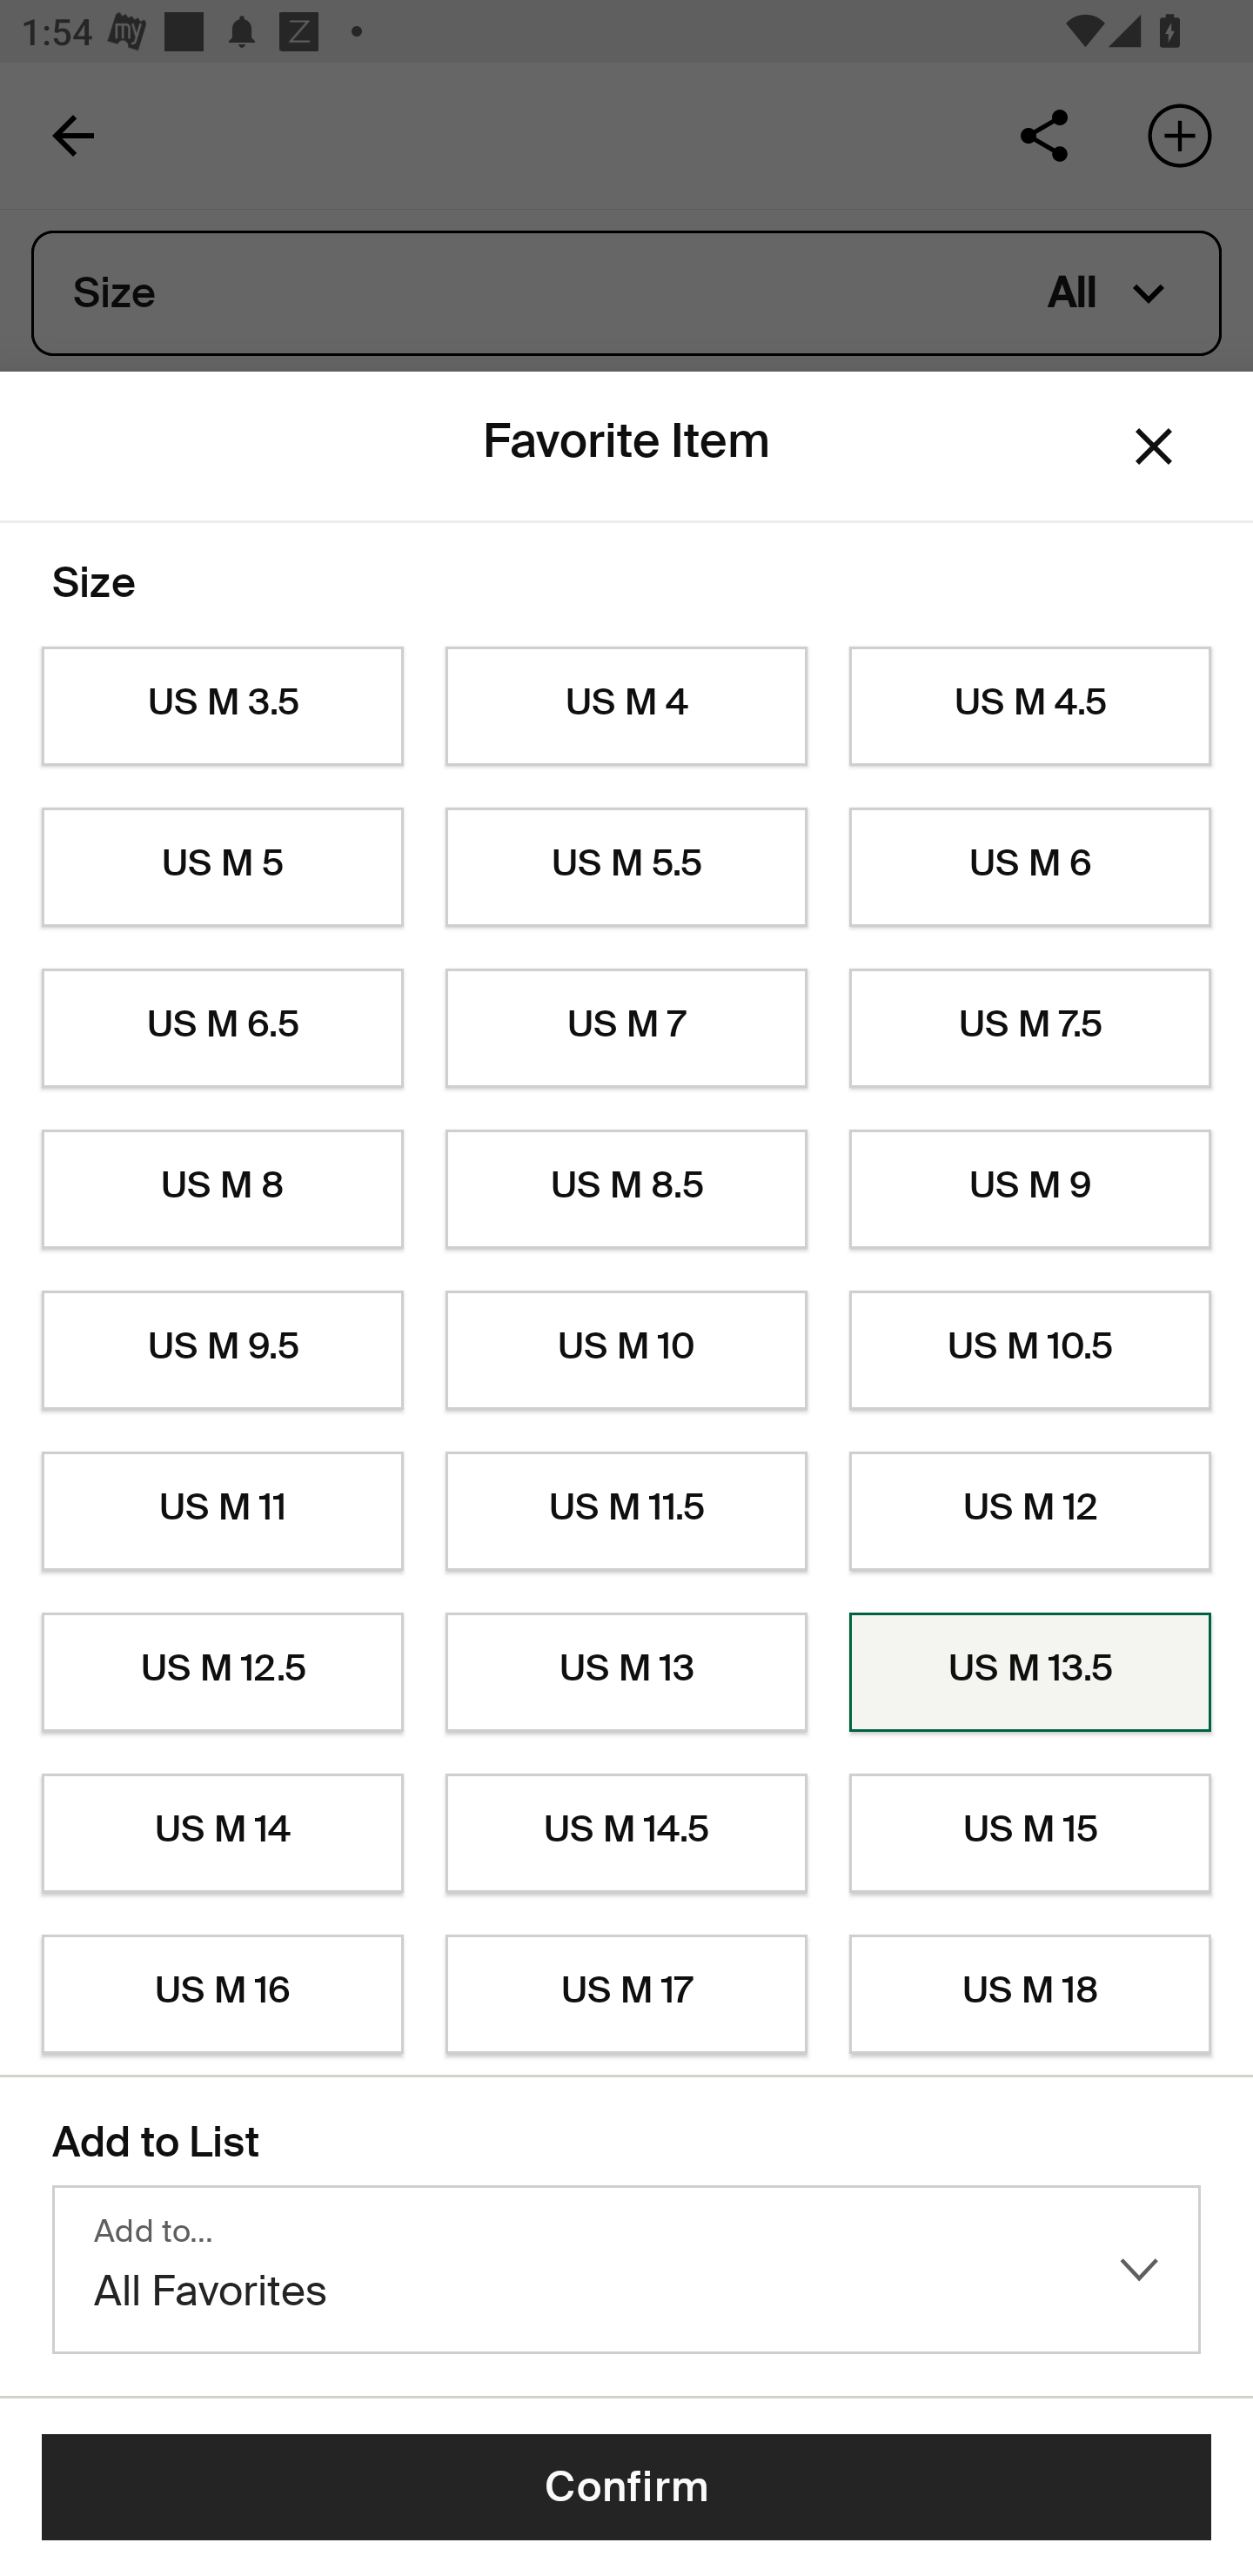 The width and height of the screenshot is (1253, 2576). I want to click on US M 6.5, so click(222, 1029).